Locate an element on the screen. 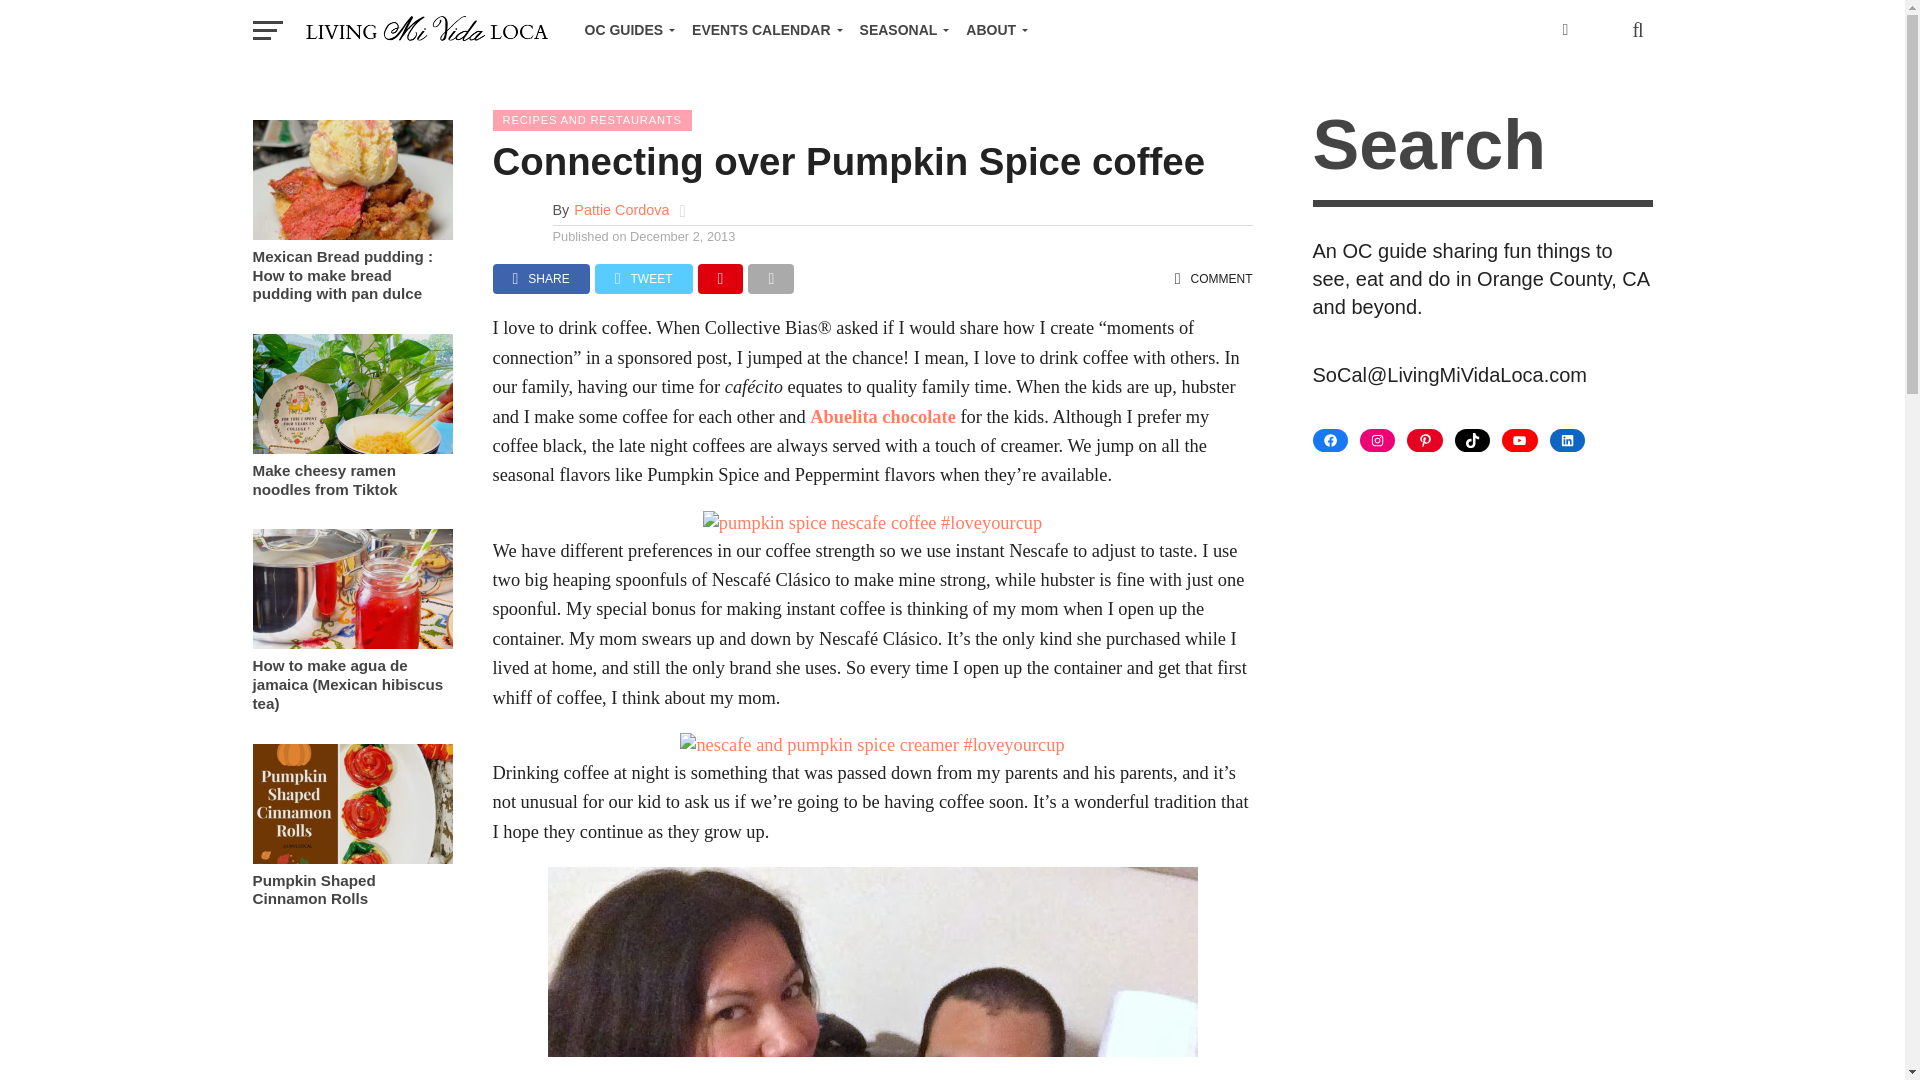  OC GUIDES is located at coordinates (626, 30).